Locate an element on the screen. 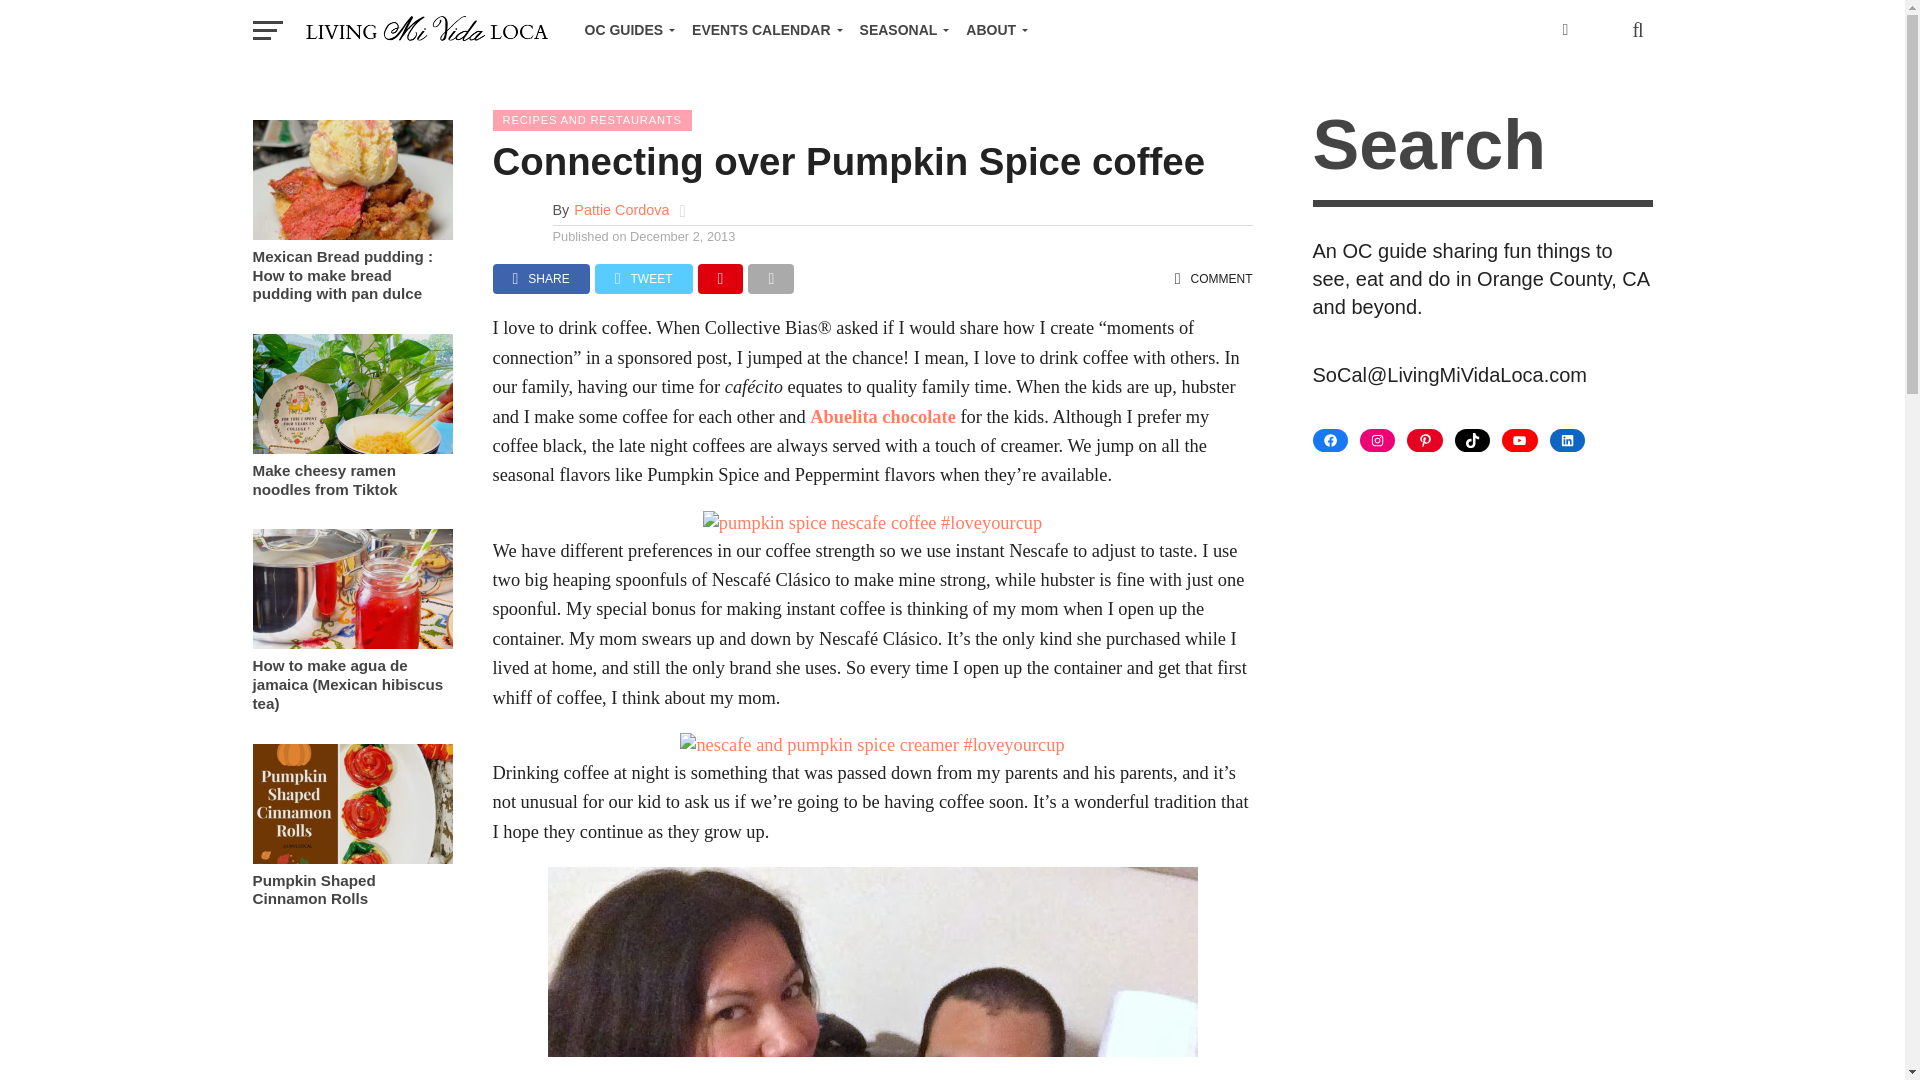  OC GUIDES is located at coordinates (626, 30).